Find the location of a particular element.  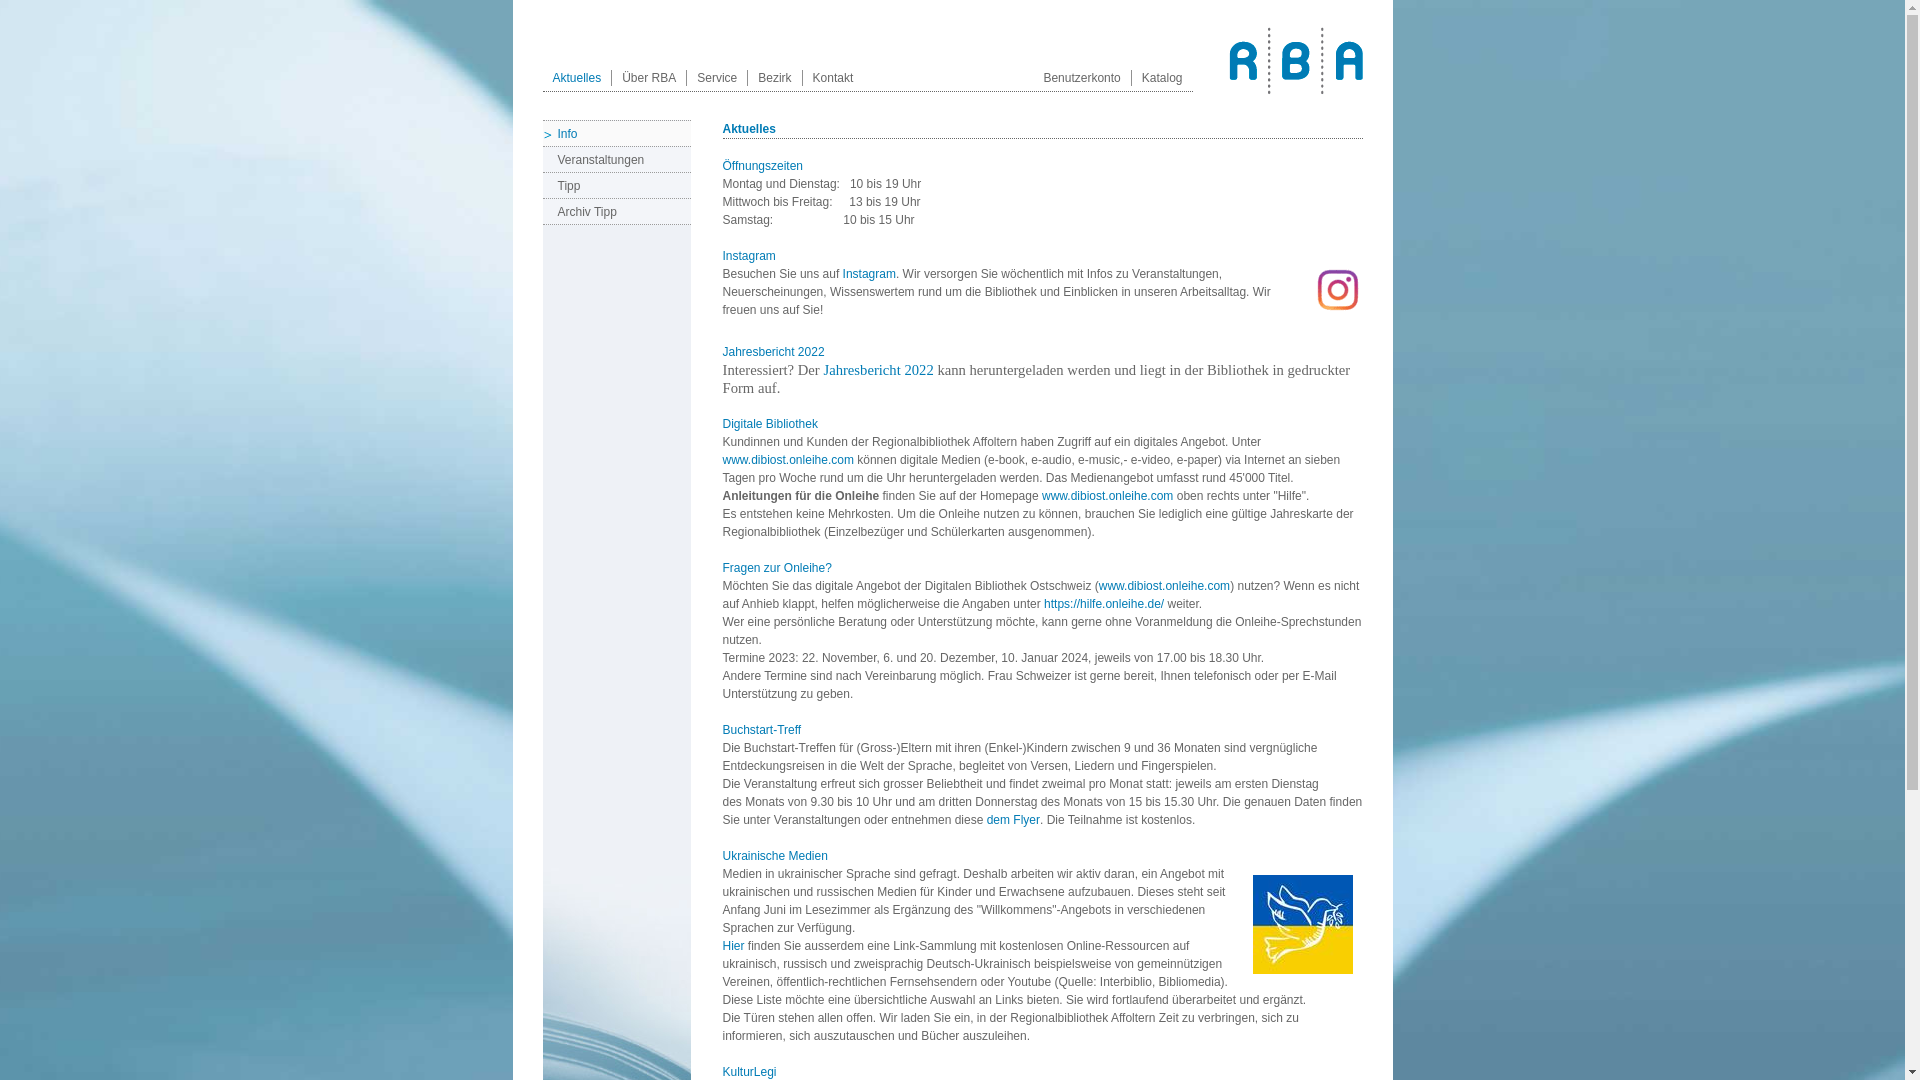

Hier is located at coordinates (734, 946).